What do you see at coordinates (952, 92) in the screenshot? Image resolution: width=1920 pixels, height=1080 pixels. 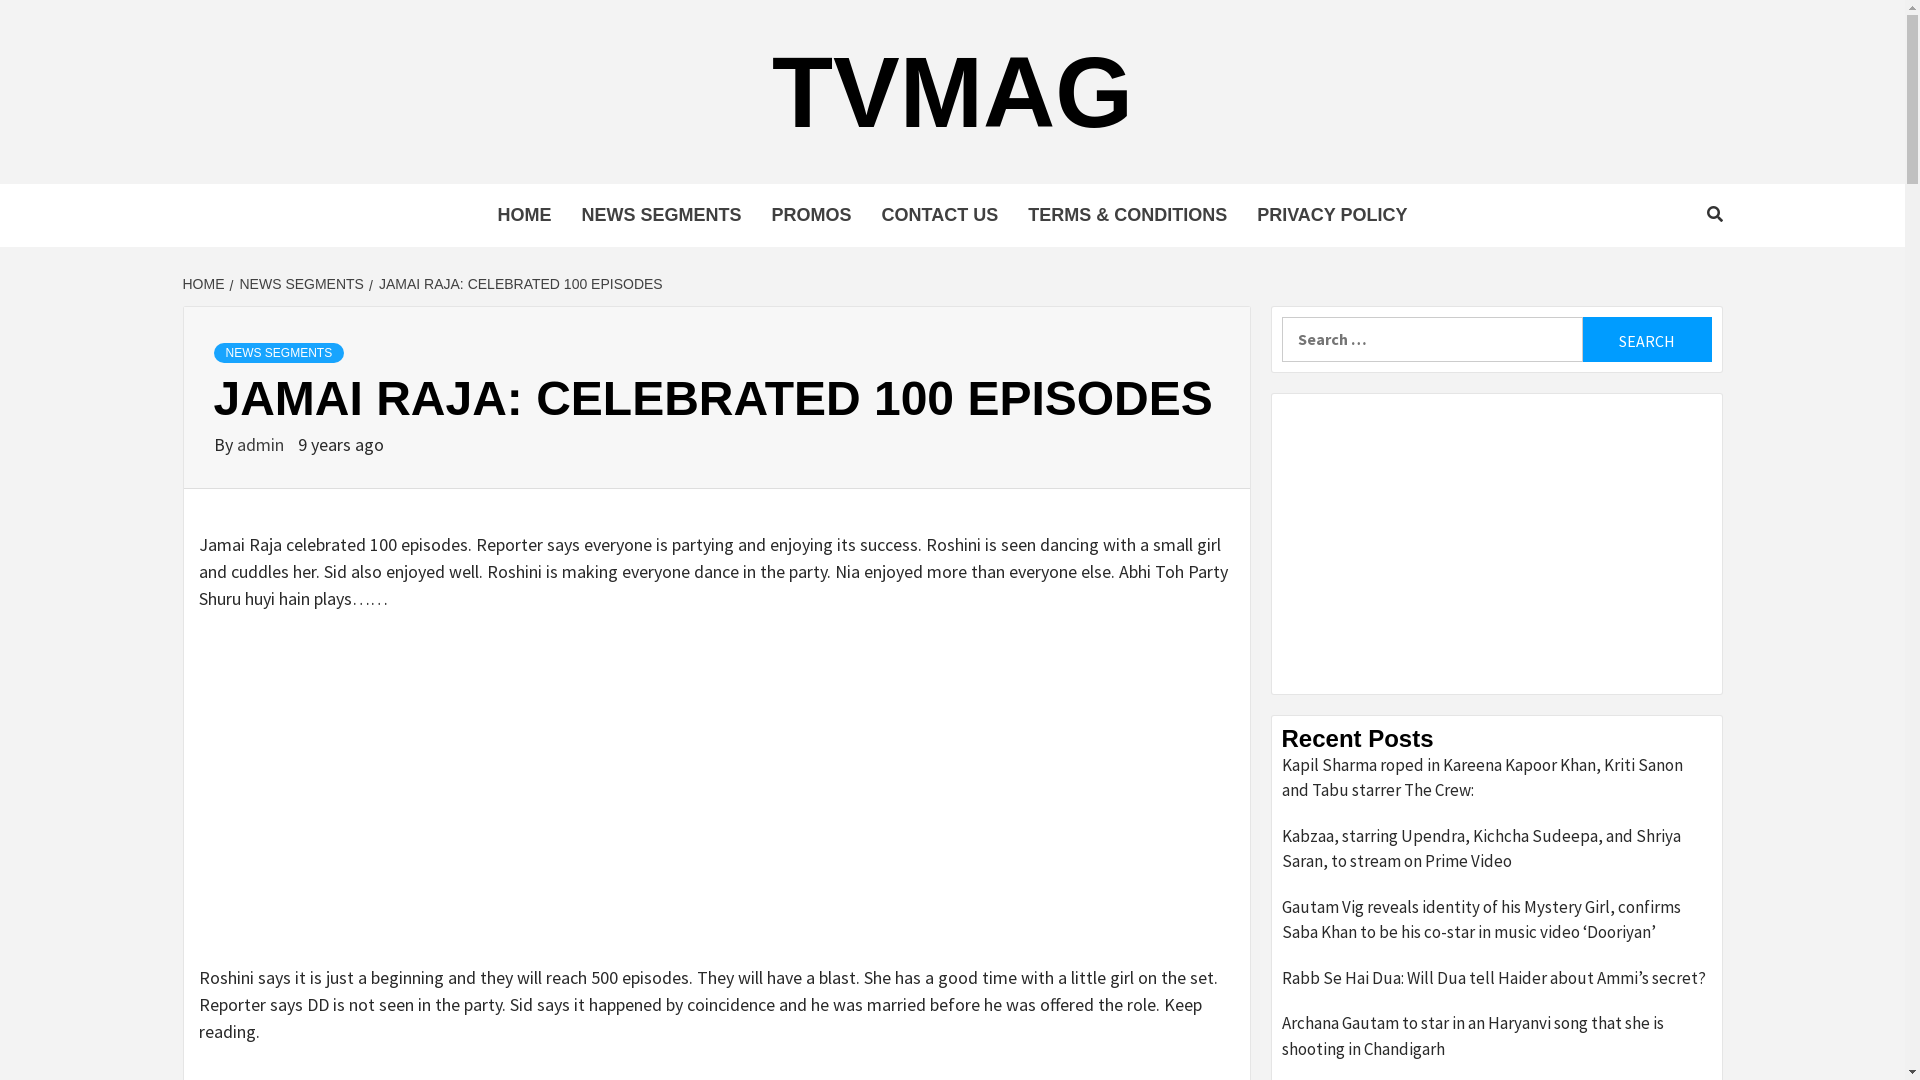 I see `TVMAG` at bounding box center [952, 92].